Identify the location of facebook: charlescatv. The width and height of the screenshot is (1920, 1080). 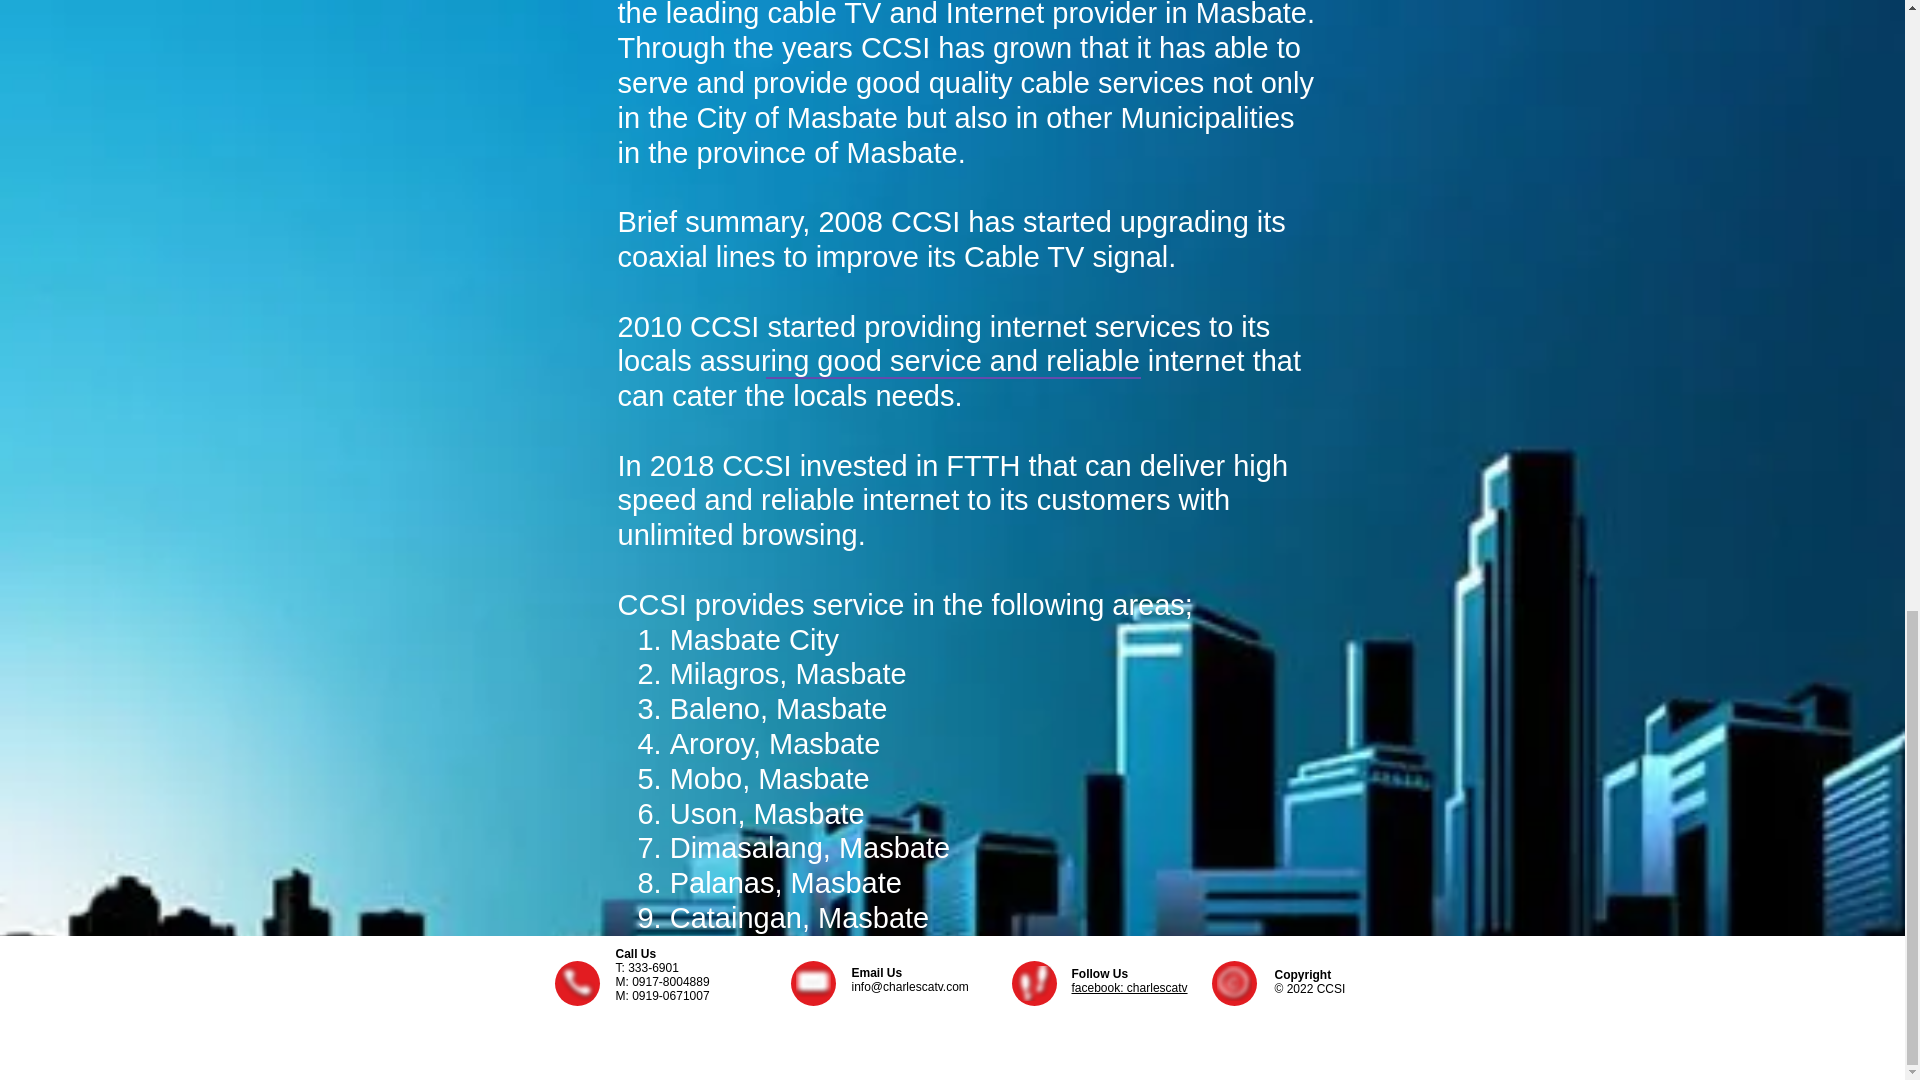
(1130, 987).